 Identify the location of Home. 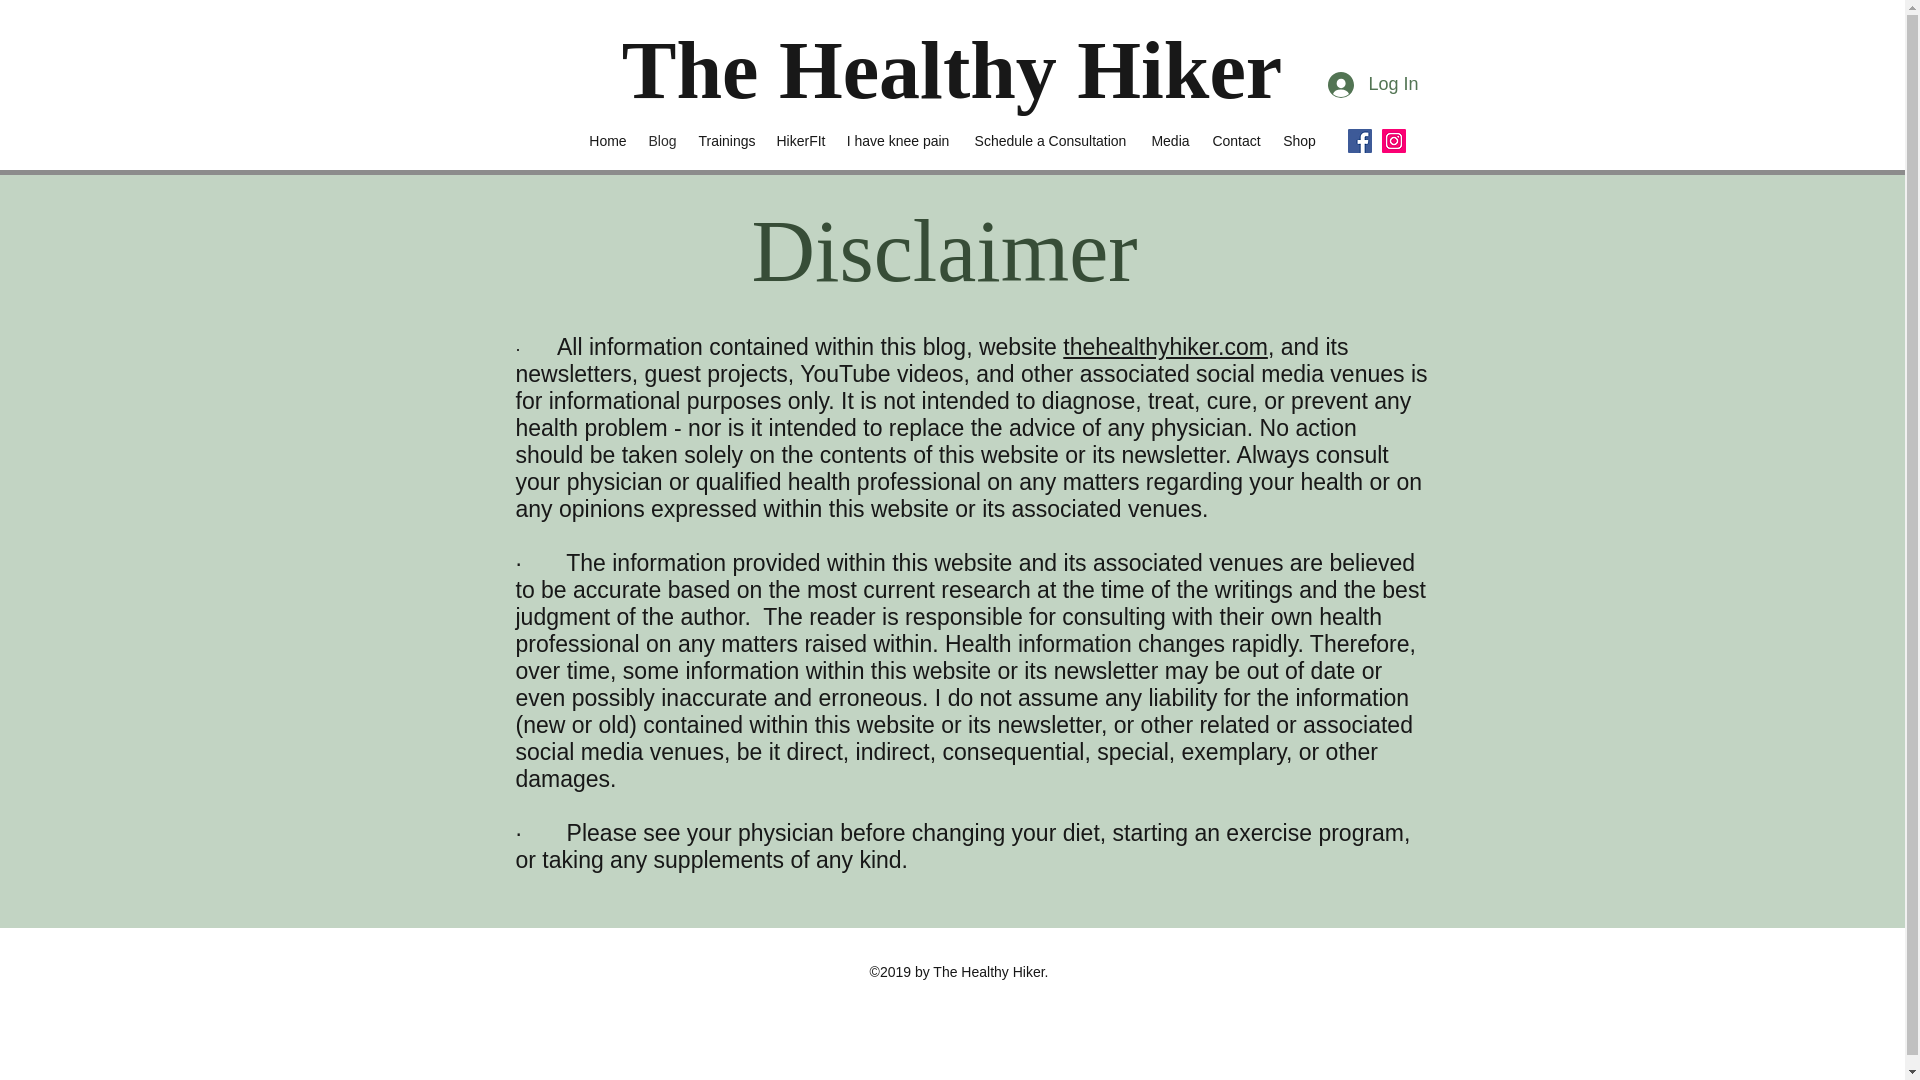
(607, 140).